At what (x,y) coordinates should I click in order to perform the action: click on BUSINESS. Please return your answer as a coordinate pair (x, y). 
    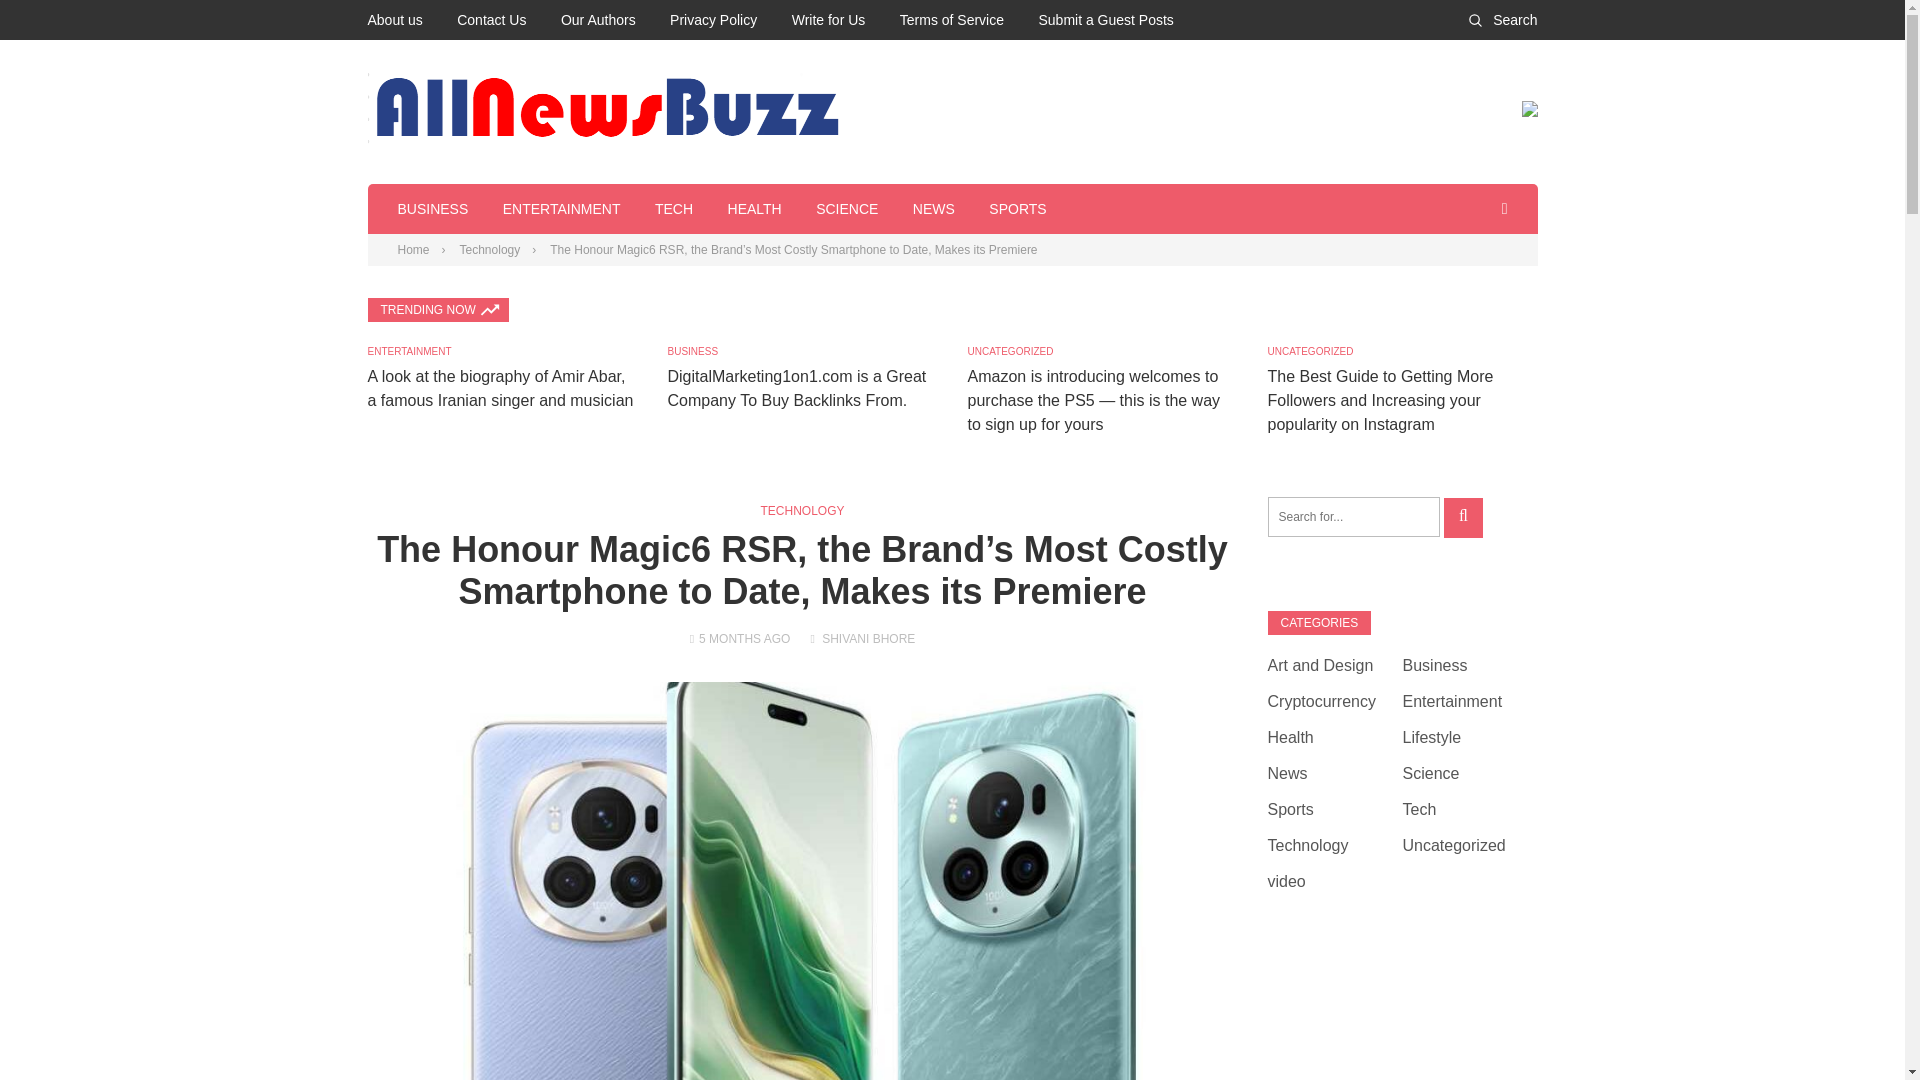
    Looking at the image, I should click on (693, 351).